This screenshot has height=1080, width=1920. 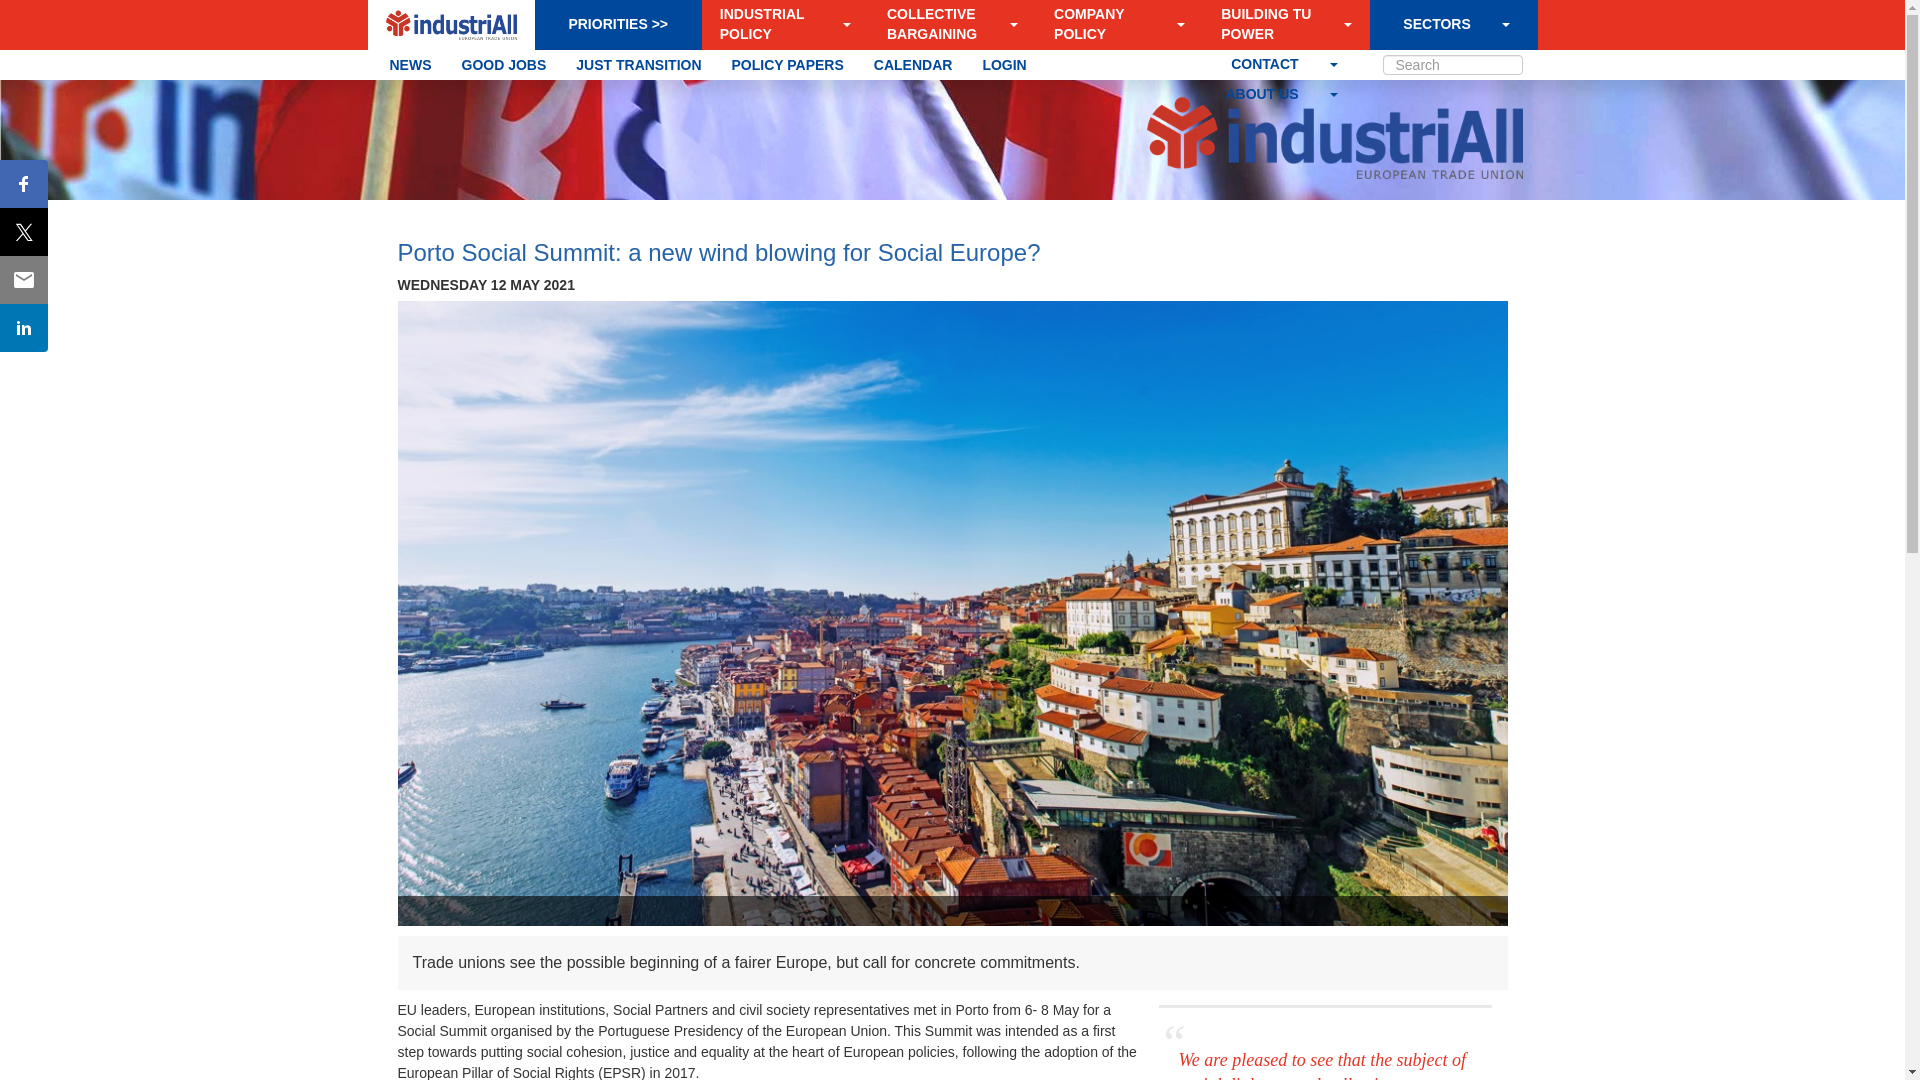 I want to click on COLLECTIVE BARGAINING, so click(x=942, y=24).